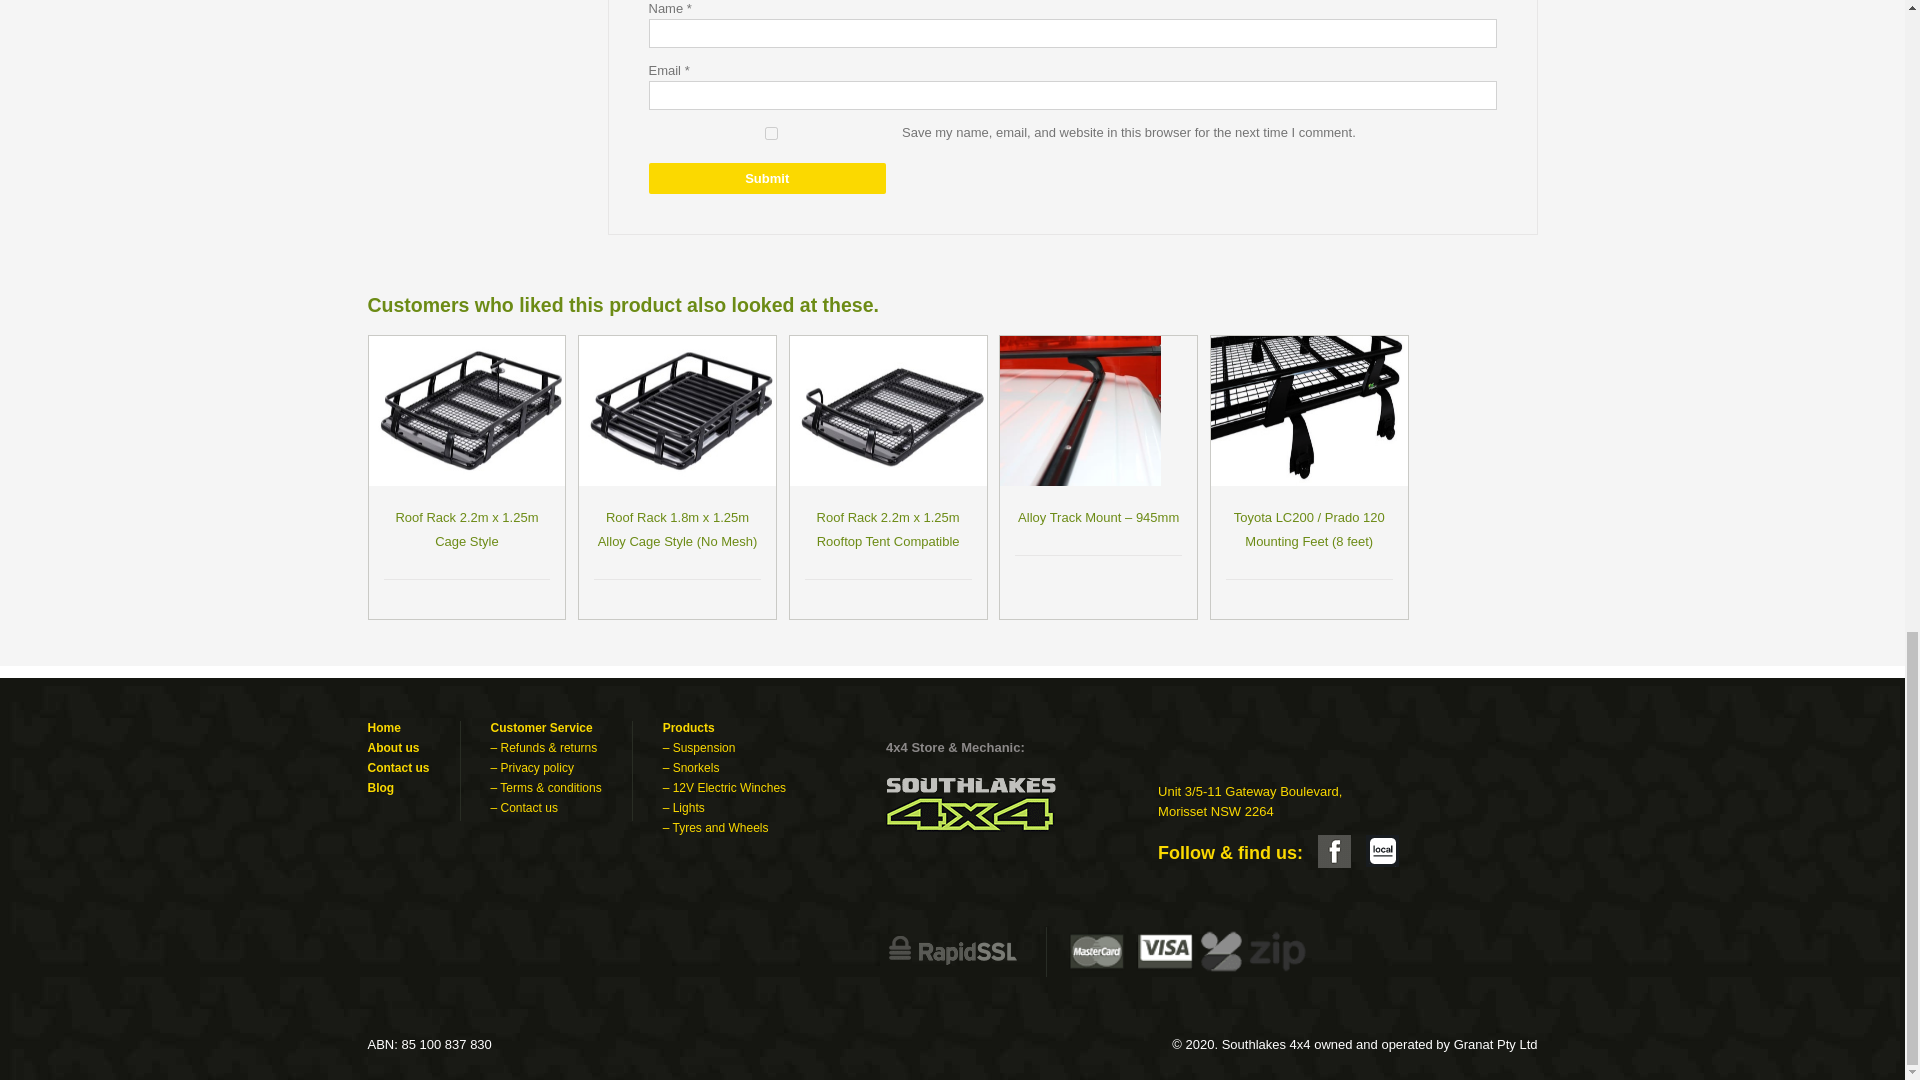 The image size is (1920, 1080). I want to click on Submit, so click(766, 178).